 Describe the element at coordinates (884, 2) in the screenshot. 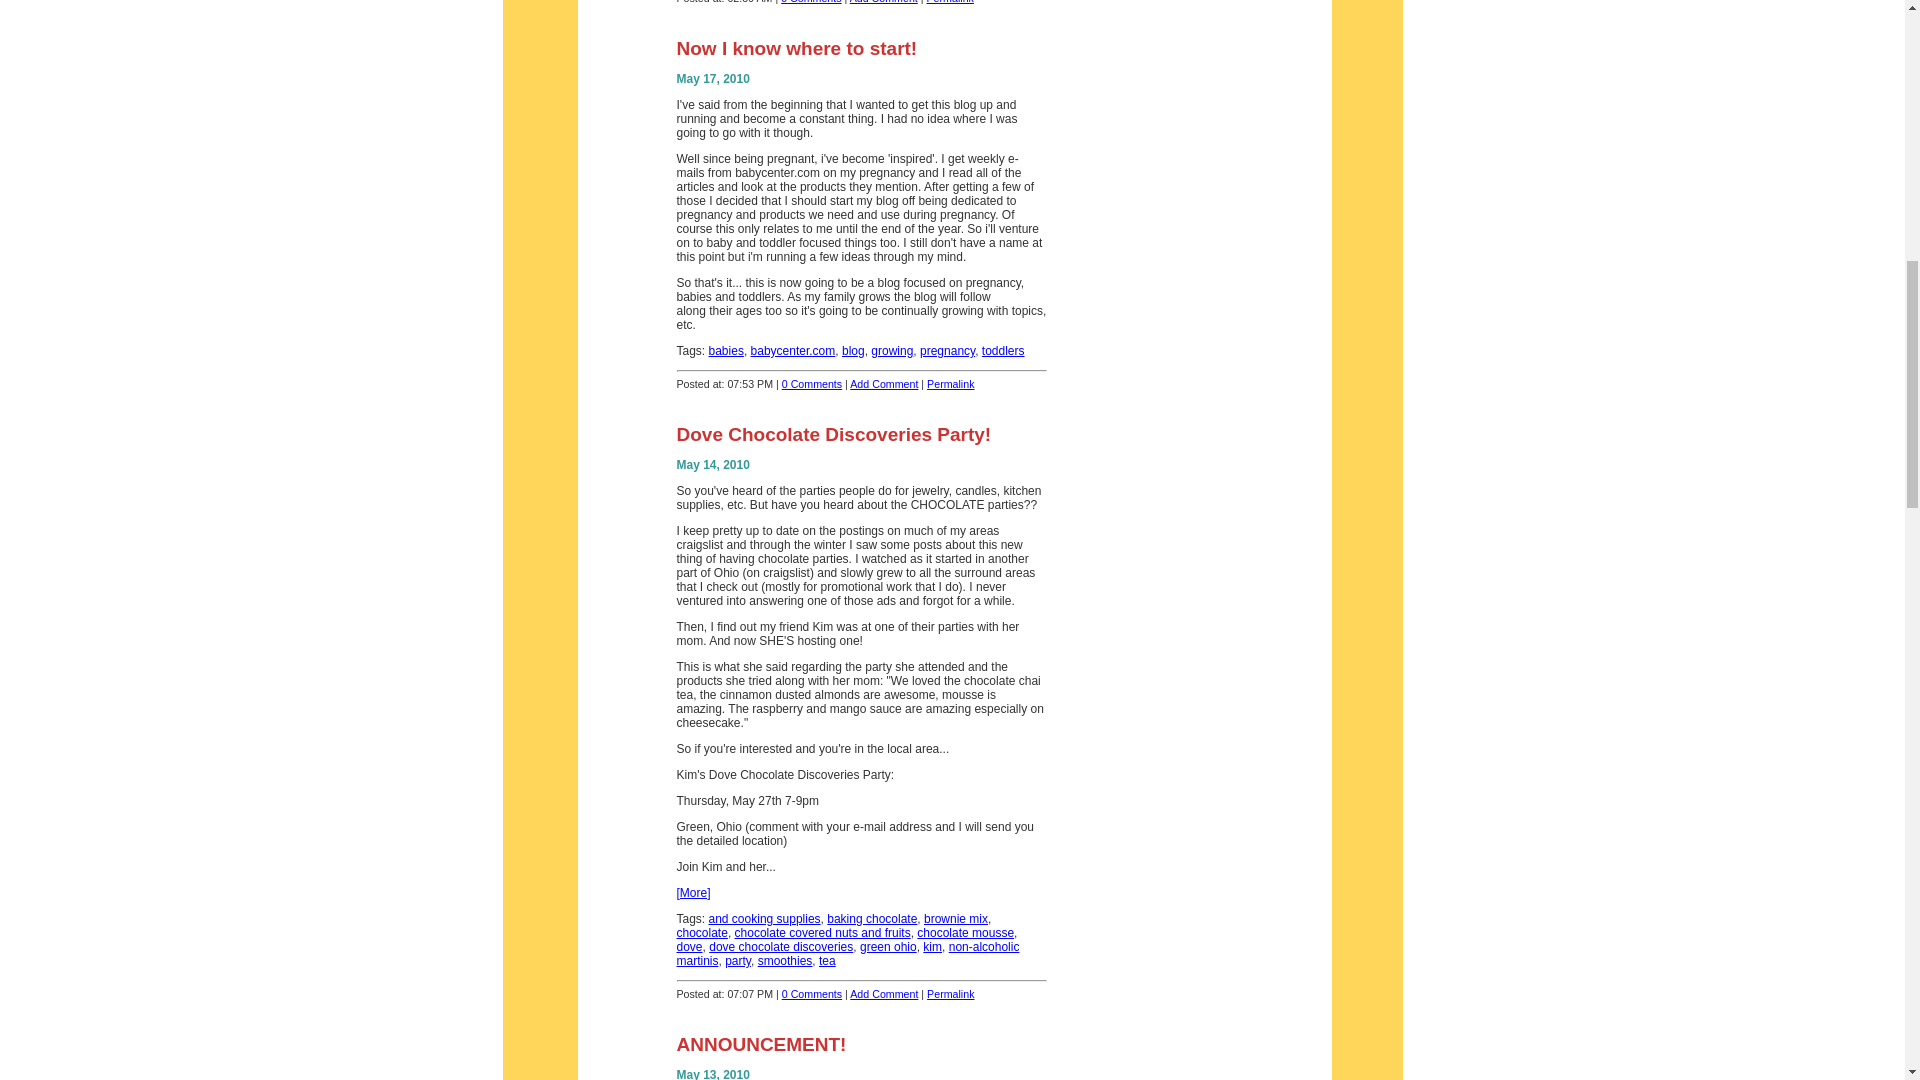

I see `Add Comment` at that location.